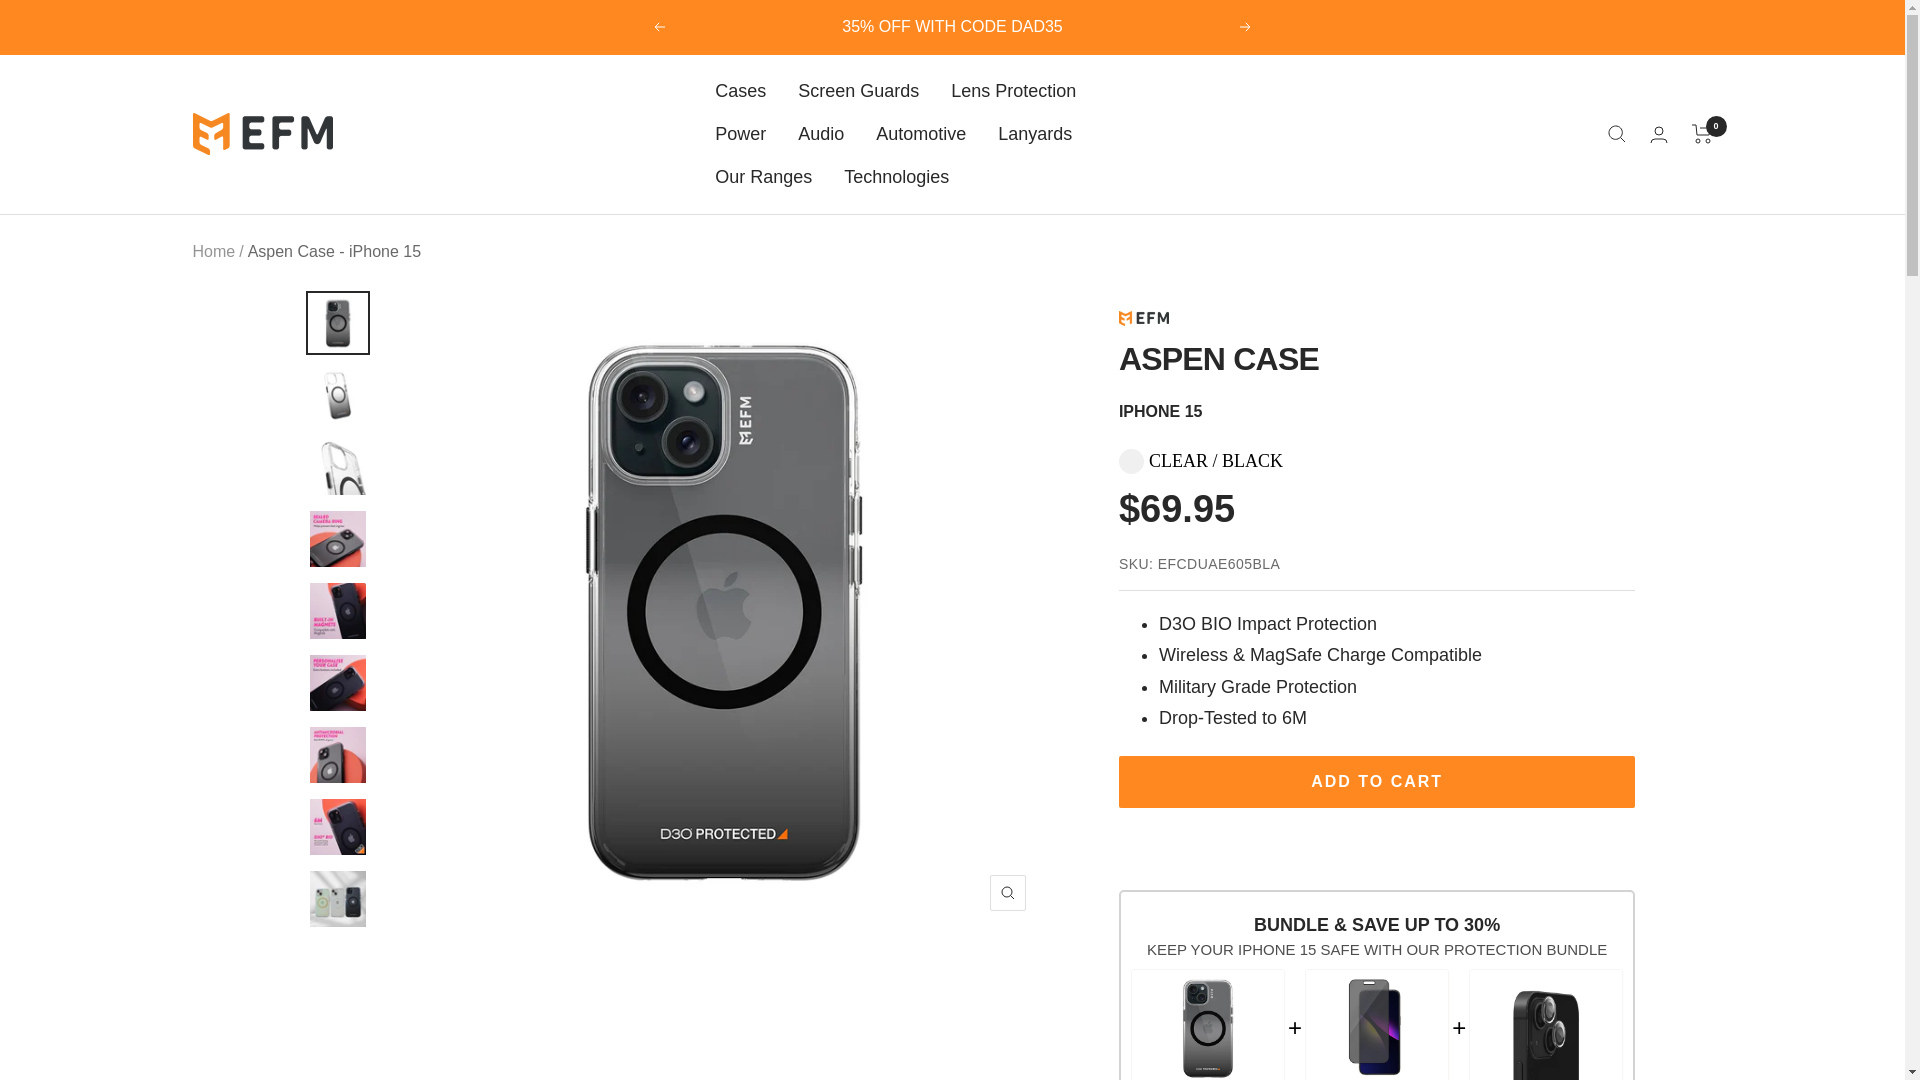 The image size is (1920, 1080). What do you see at coordinates (821, 134) in the screenshot?
I see `Audio` at bounding box center [821, 134].